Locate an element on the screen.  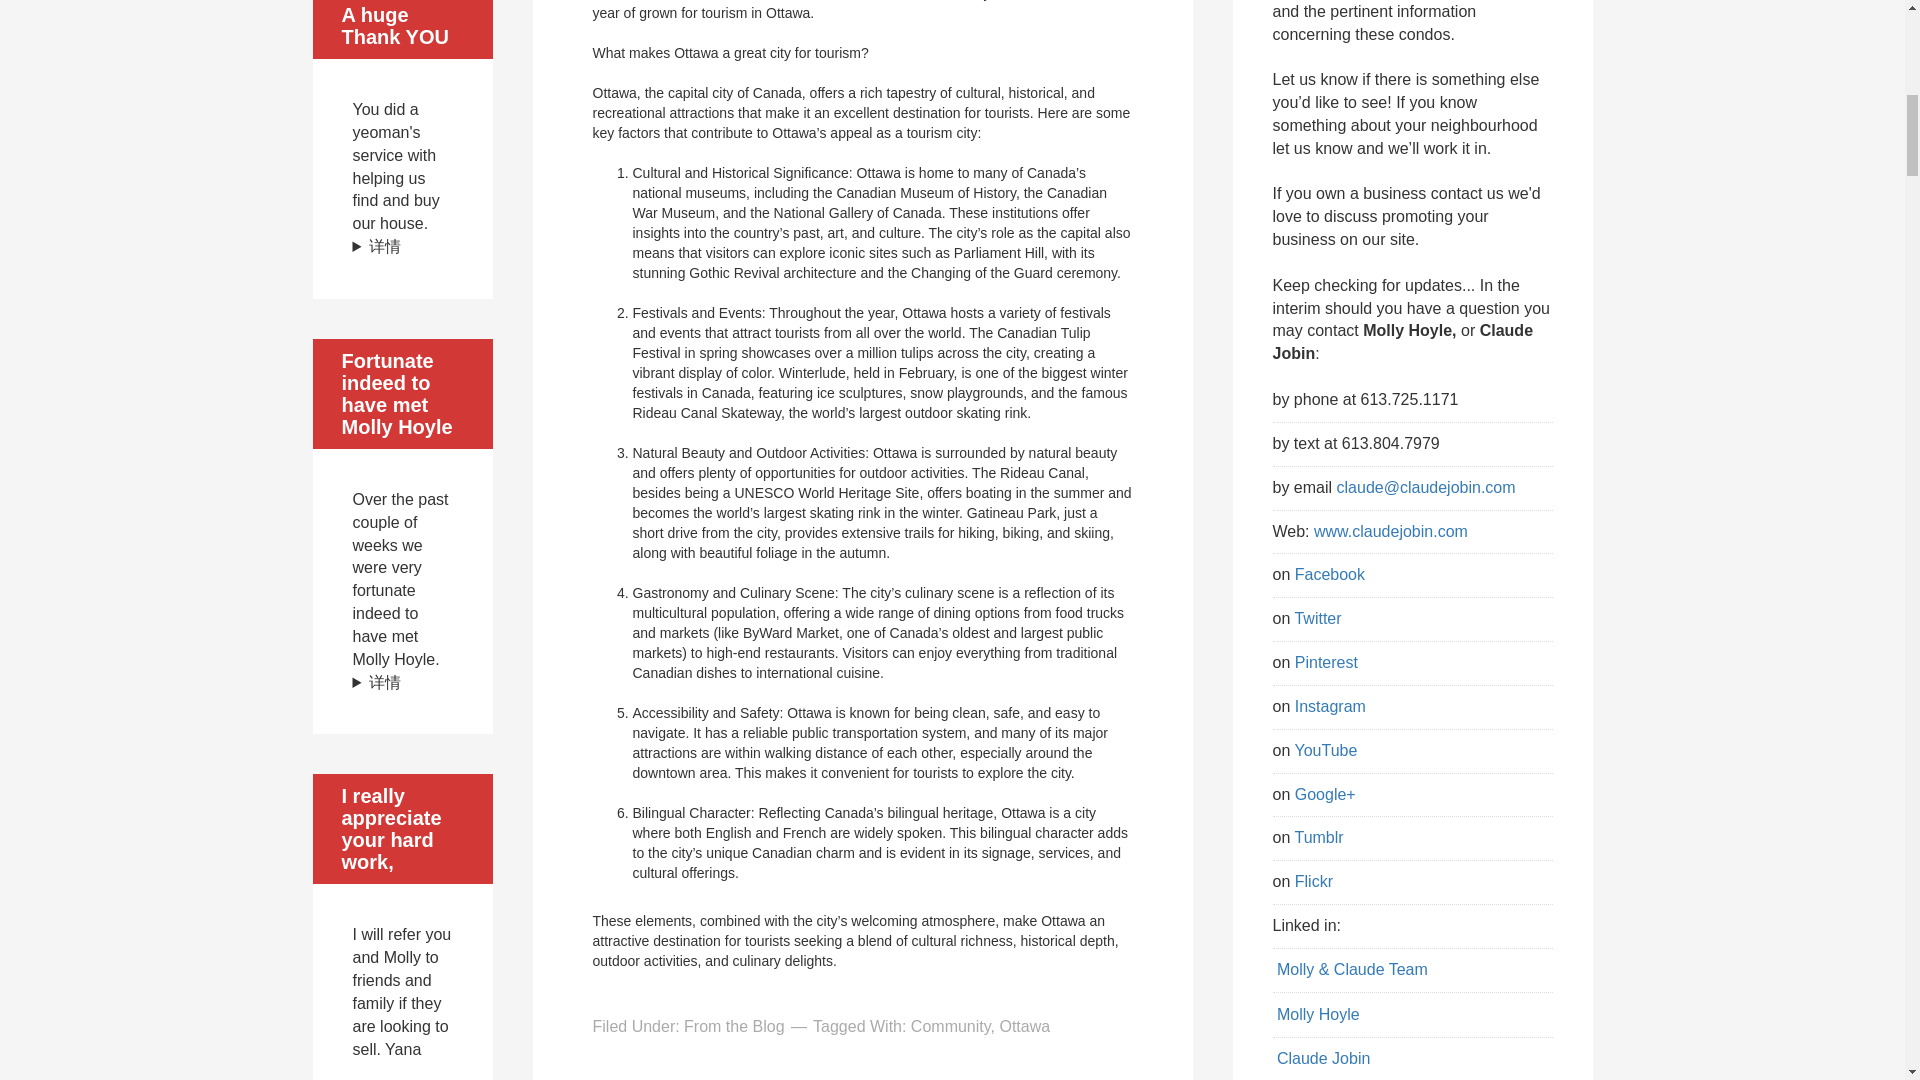
Facebook is located at coordinates (1330, 574).